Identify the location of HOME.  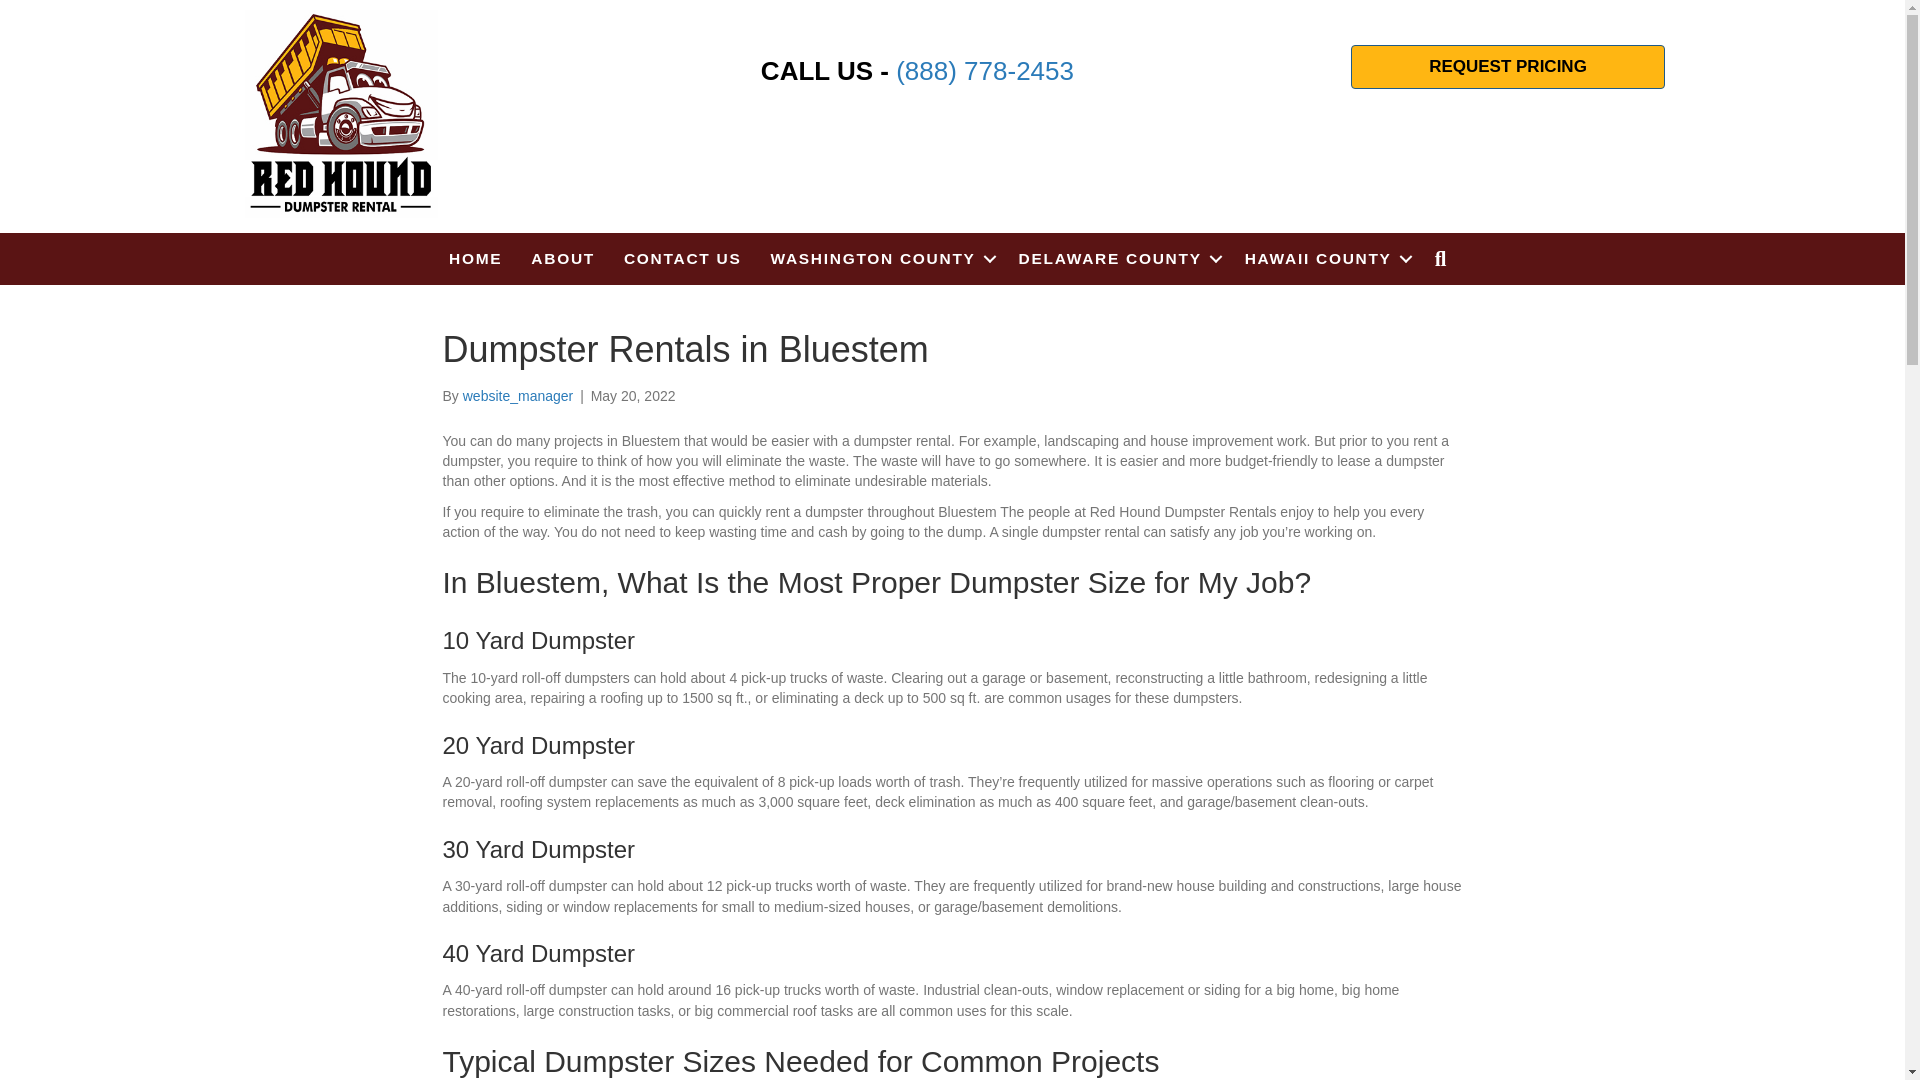
(476, 259).